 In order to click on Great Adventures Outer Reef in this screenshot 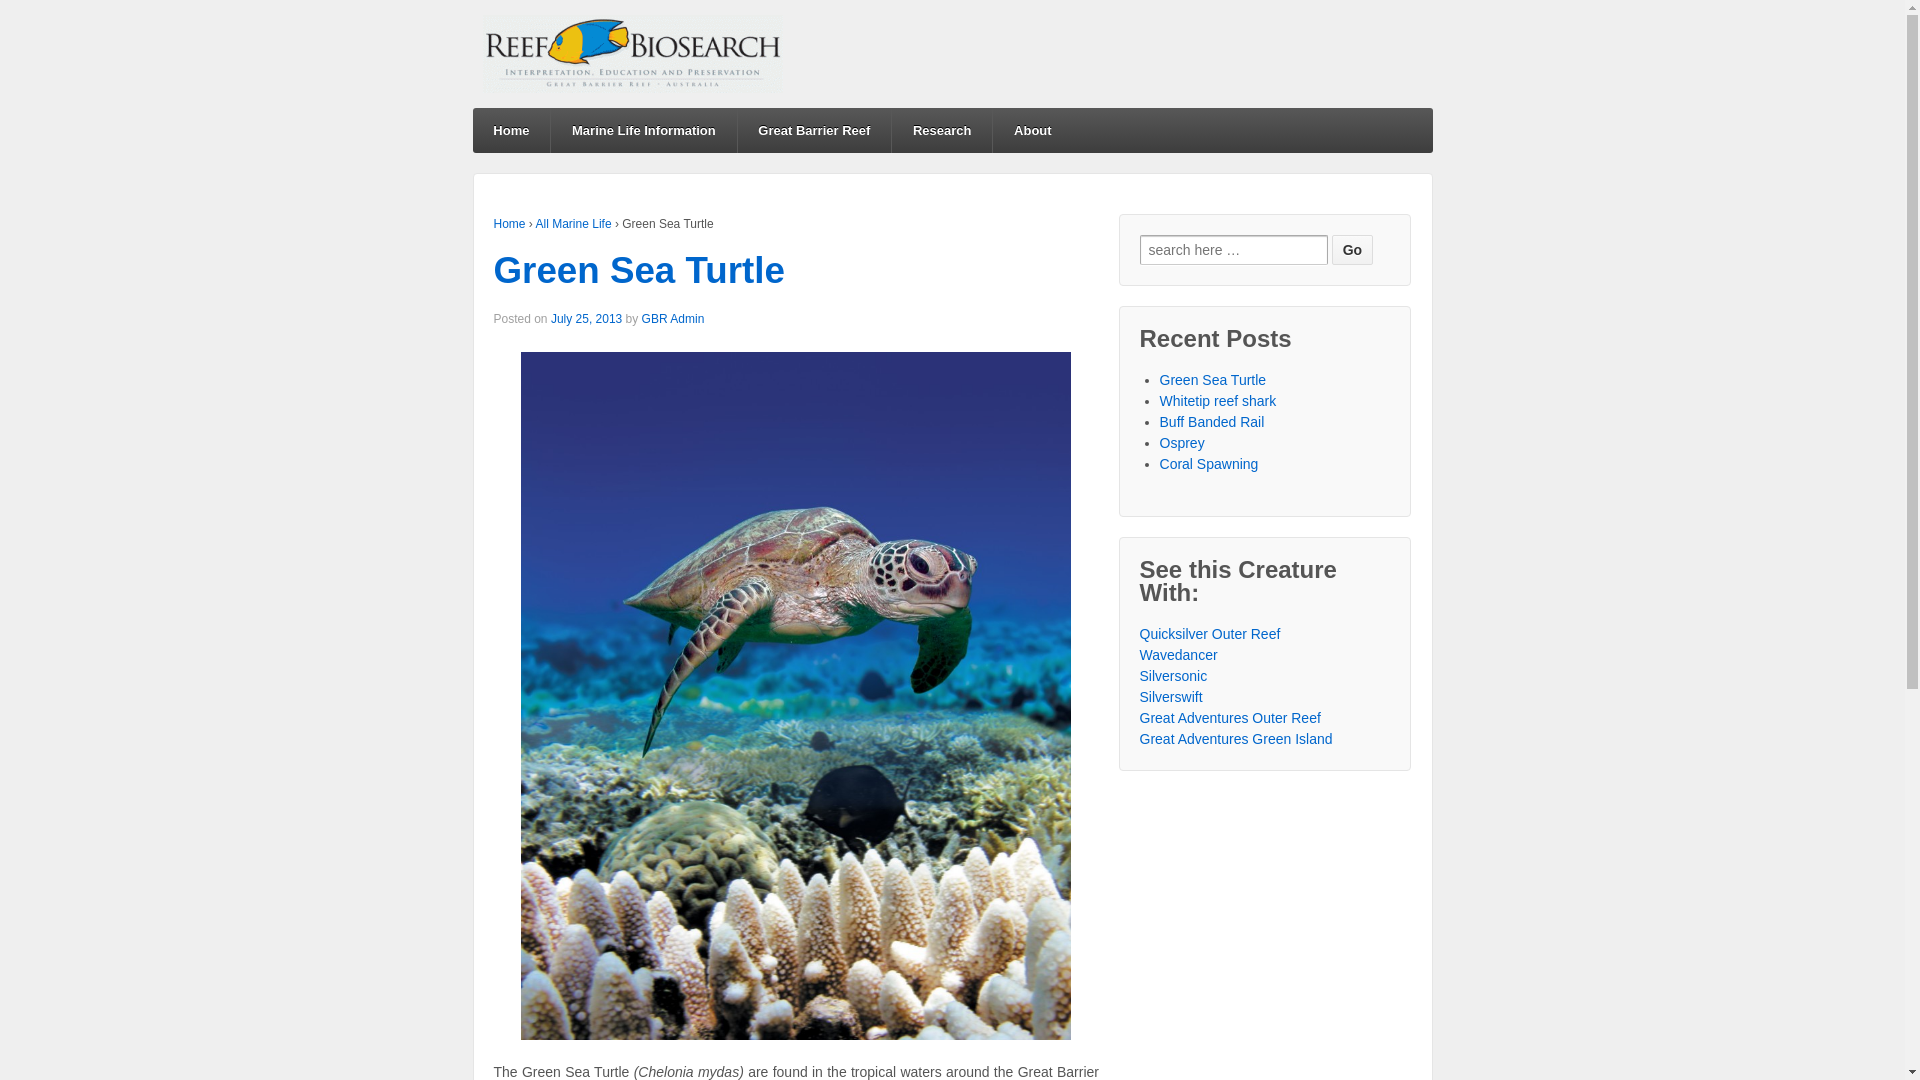, I will do `click(1230, 718)`.